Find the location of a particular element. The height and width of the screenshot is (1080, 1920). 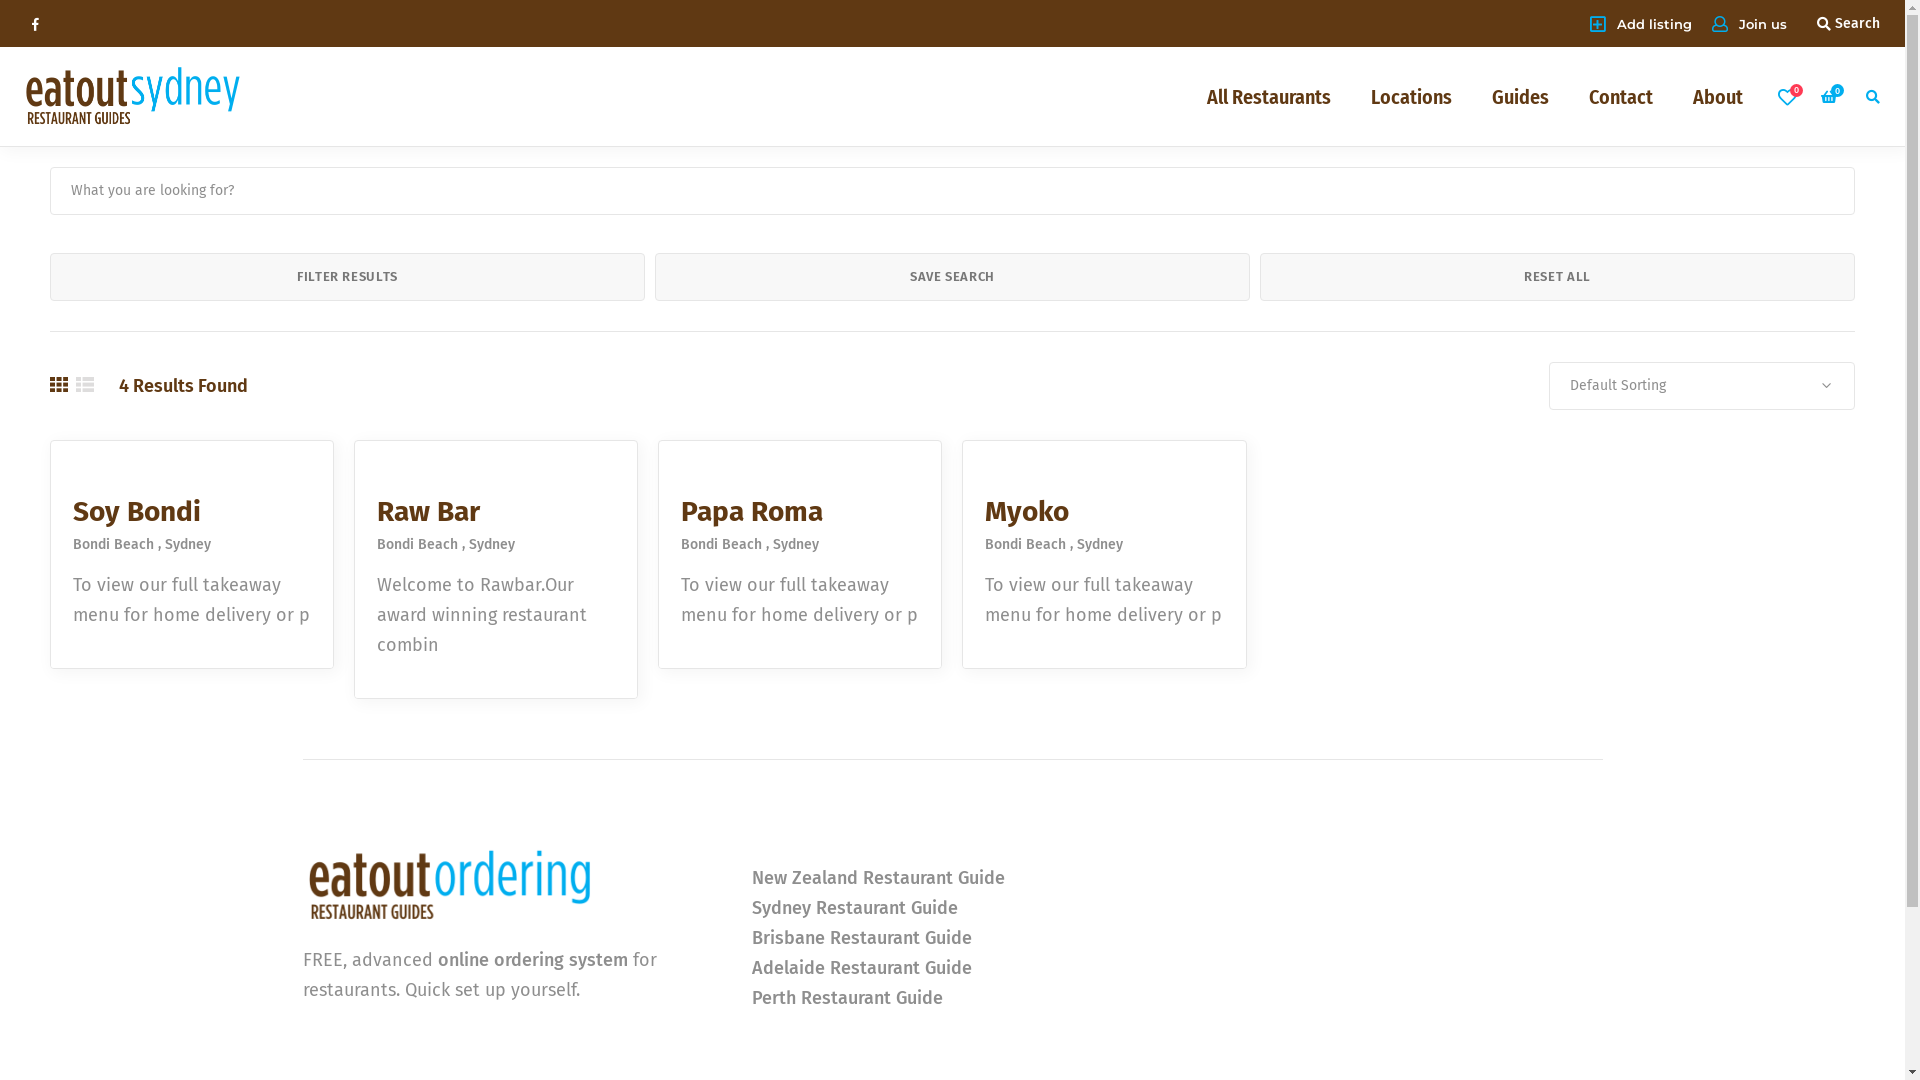

Sydney is located at coordinates (188, 544).